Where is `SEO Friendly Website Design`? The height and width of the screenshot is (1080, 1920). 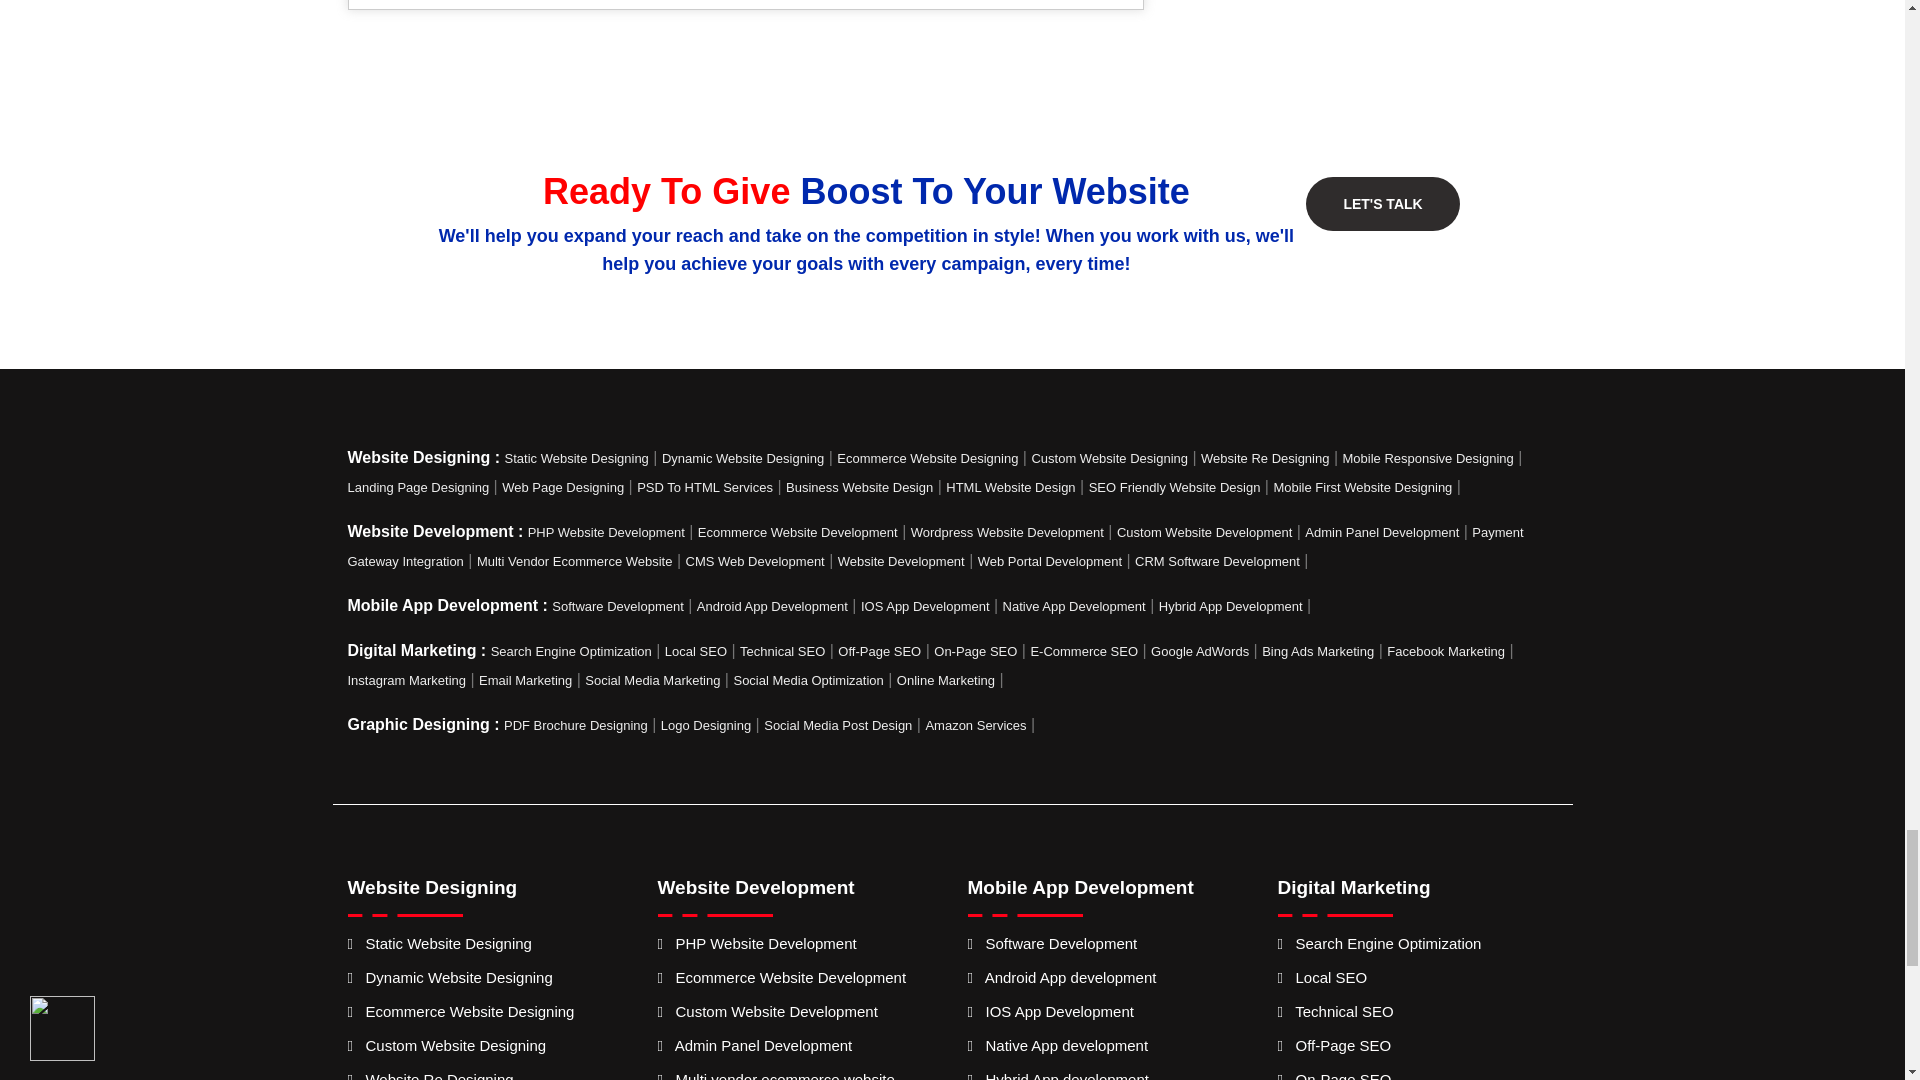 SEO Friendly Website Design is located at coordinates (1174, 486).